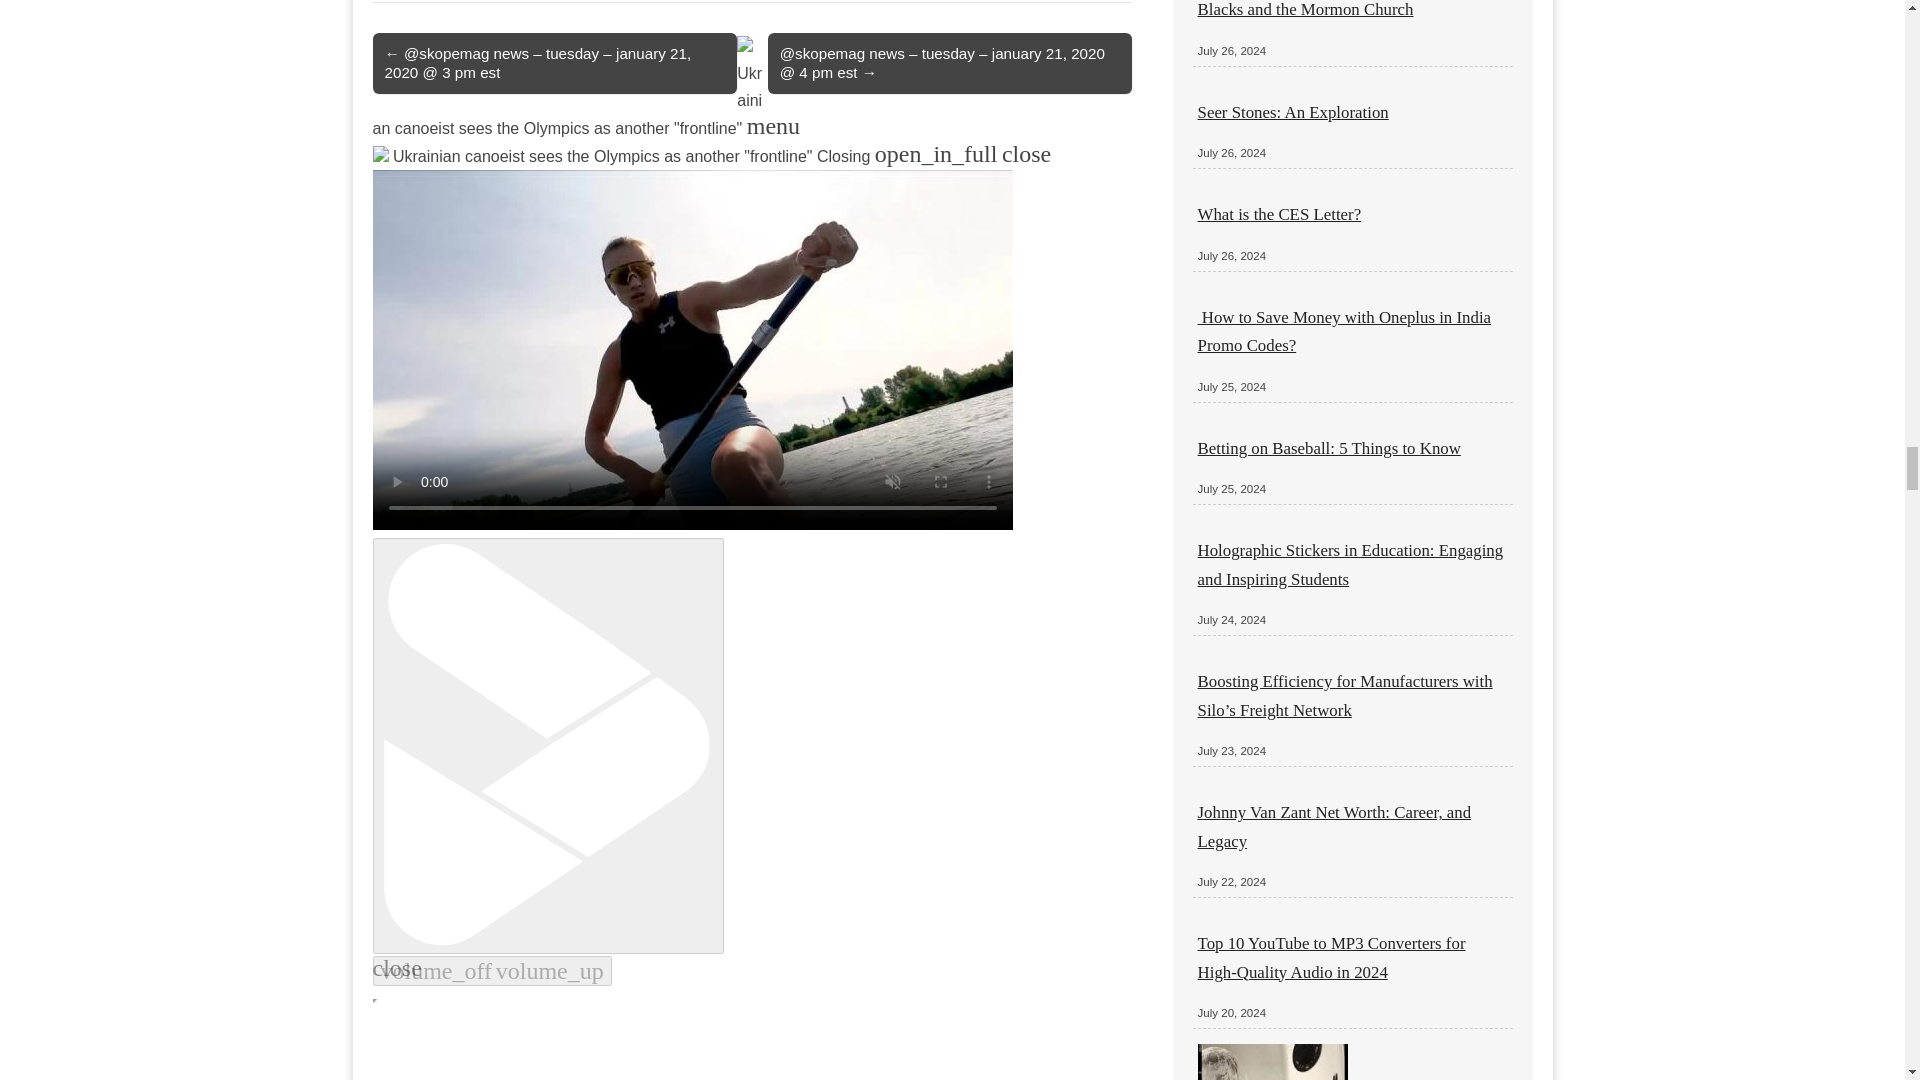 This screenshot has height=1080, width=1920. Describe the element at coordinates (1280, 214) in the screenshot. I see `What is the CES Letter?` at that location.